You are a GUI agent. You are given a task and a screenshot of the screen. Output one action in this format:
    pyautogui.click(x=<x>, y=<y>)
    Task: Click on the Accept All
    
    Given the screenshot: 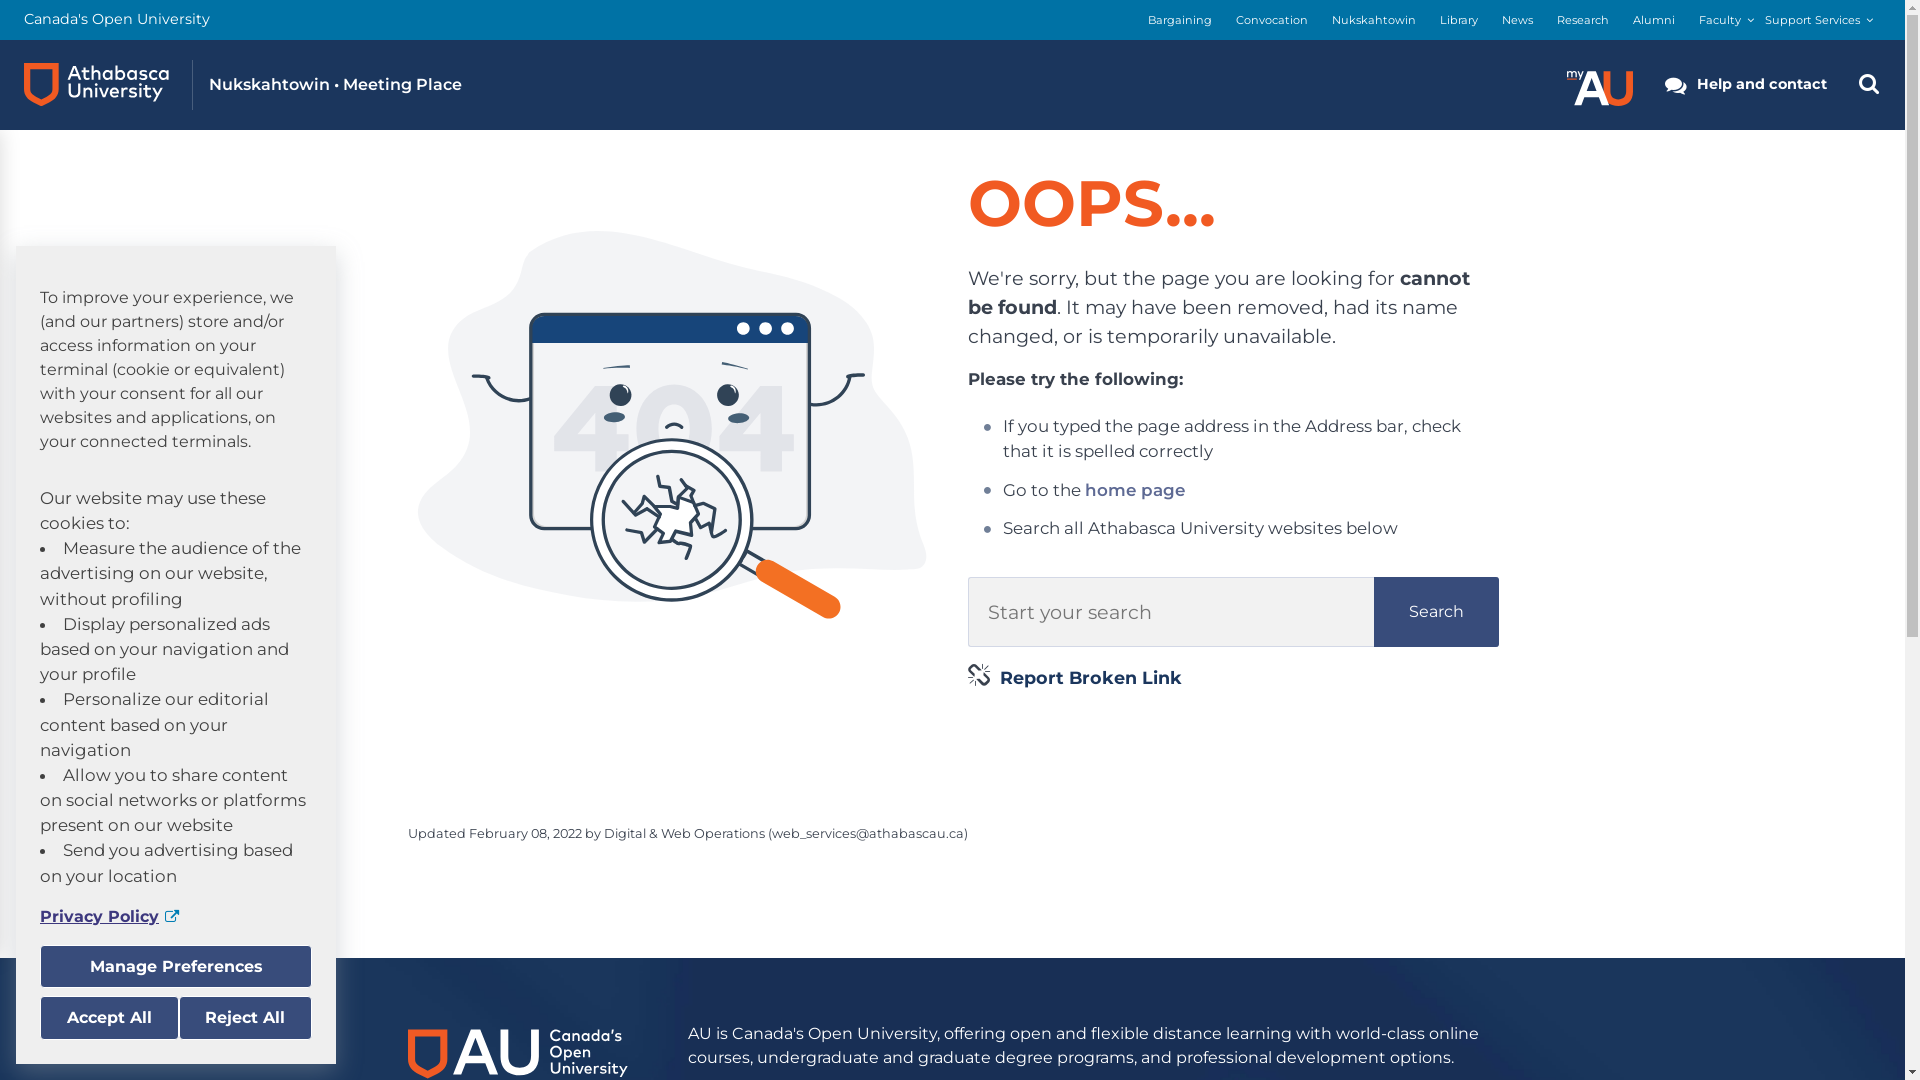 What is the action you would take?
    pyautogui.click(x=110, y=1018)
    